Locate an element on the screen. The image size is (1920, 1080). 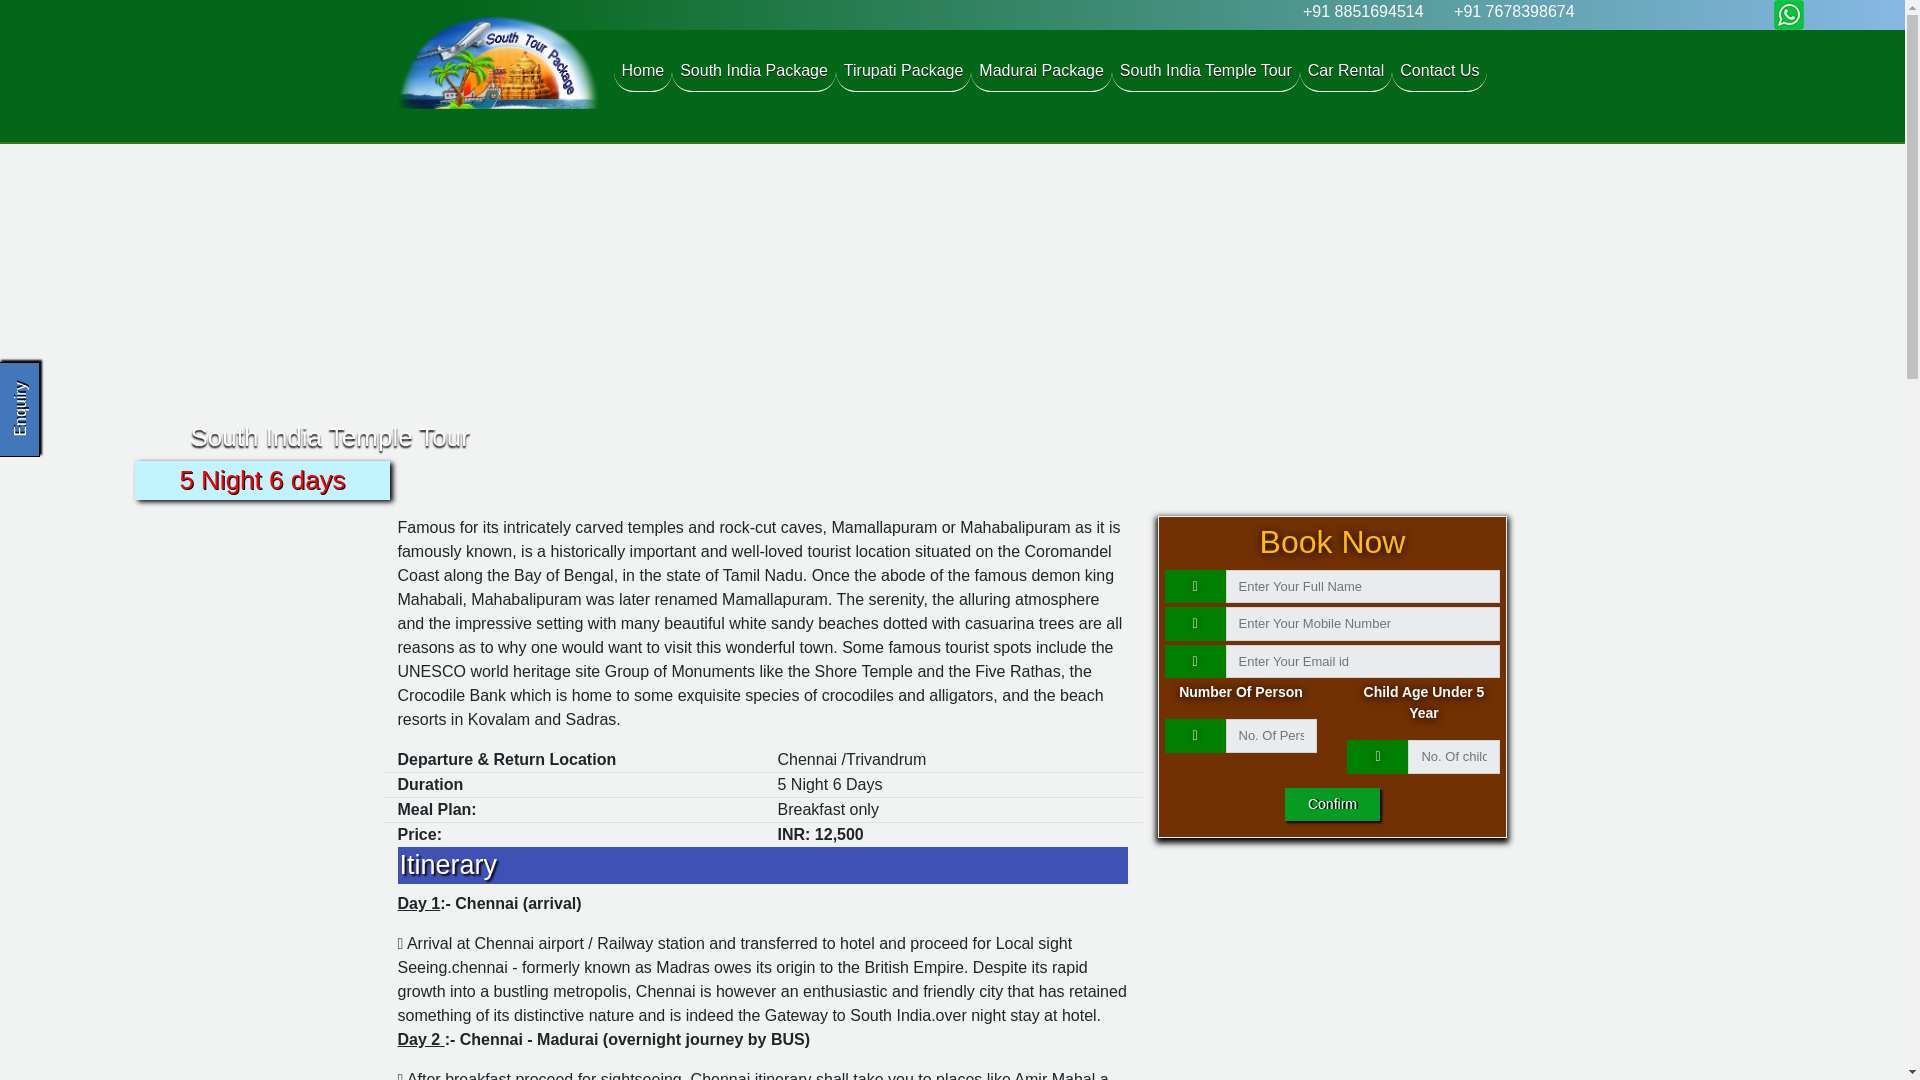
Contact Us is located at coordinates (1439, 70).